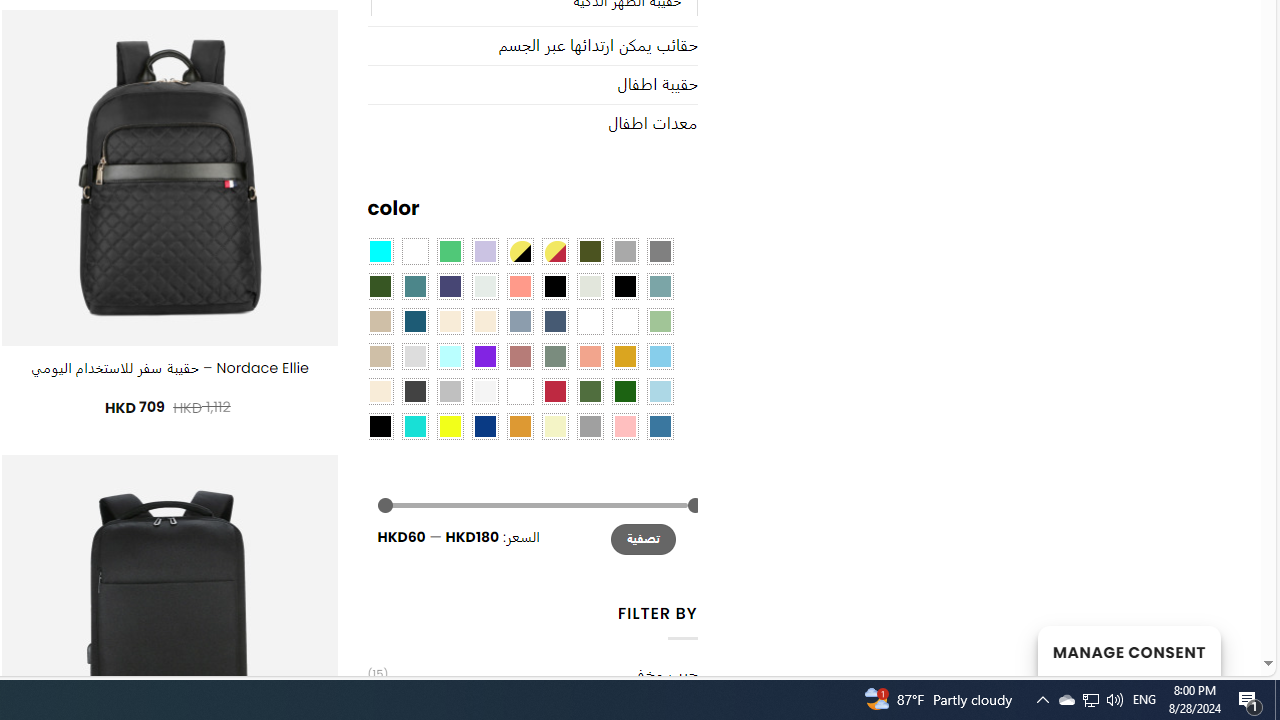 This screenshot has width=1280, height=720. What do you see at coordinates (1128, 650) in the screenshot?
I see `MANAGE CONSENT` at bounding box center [1128, 650].